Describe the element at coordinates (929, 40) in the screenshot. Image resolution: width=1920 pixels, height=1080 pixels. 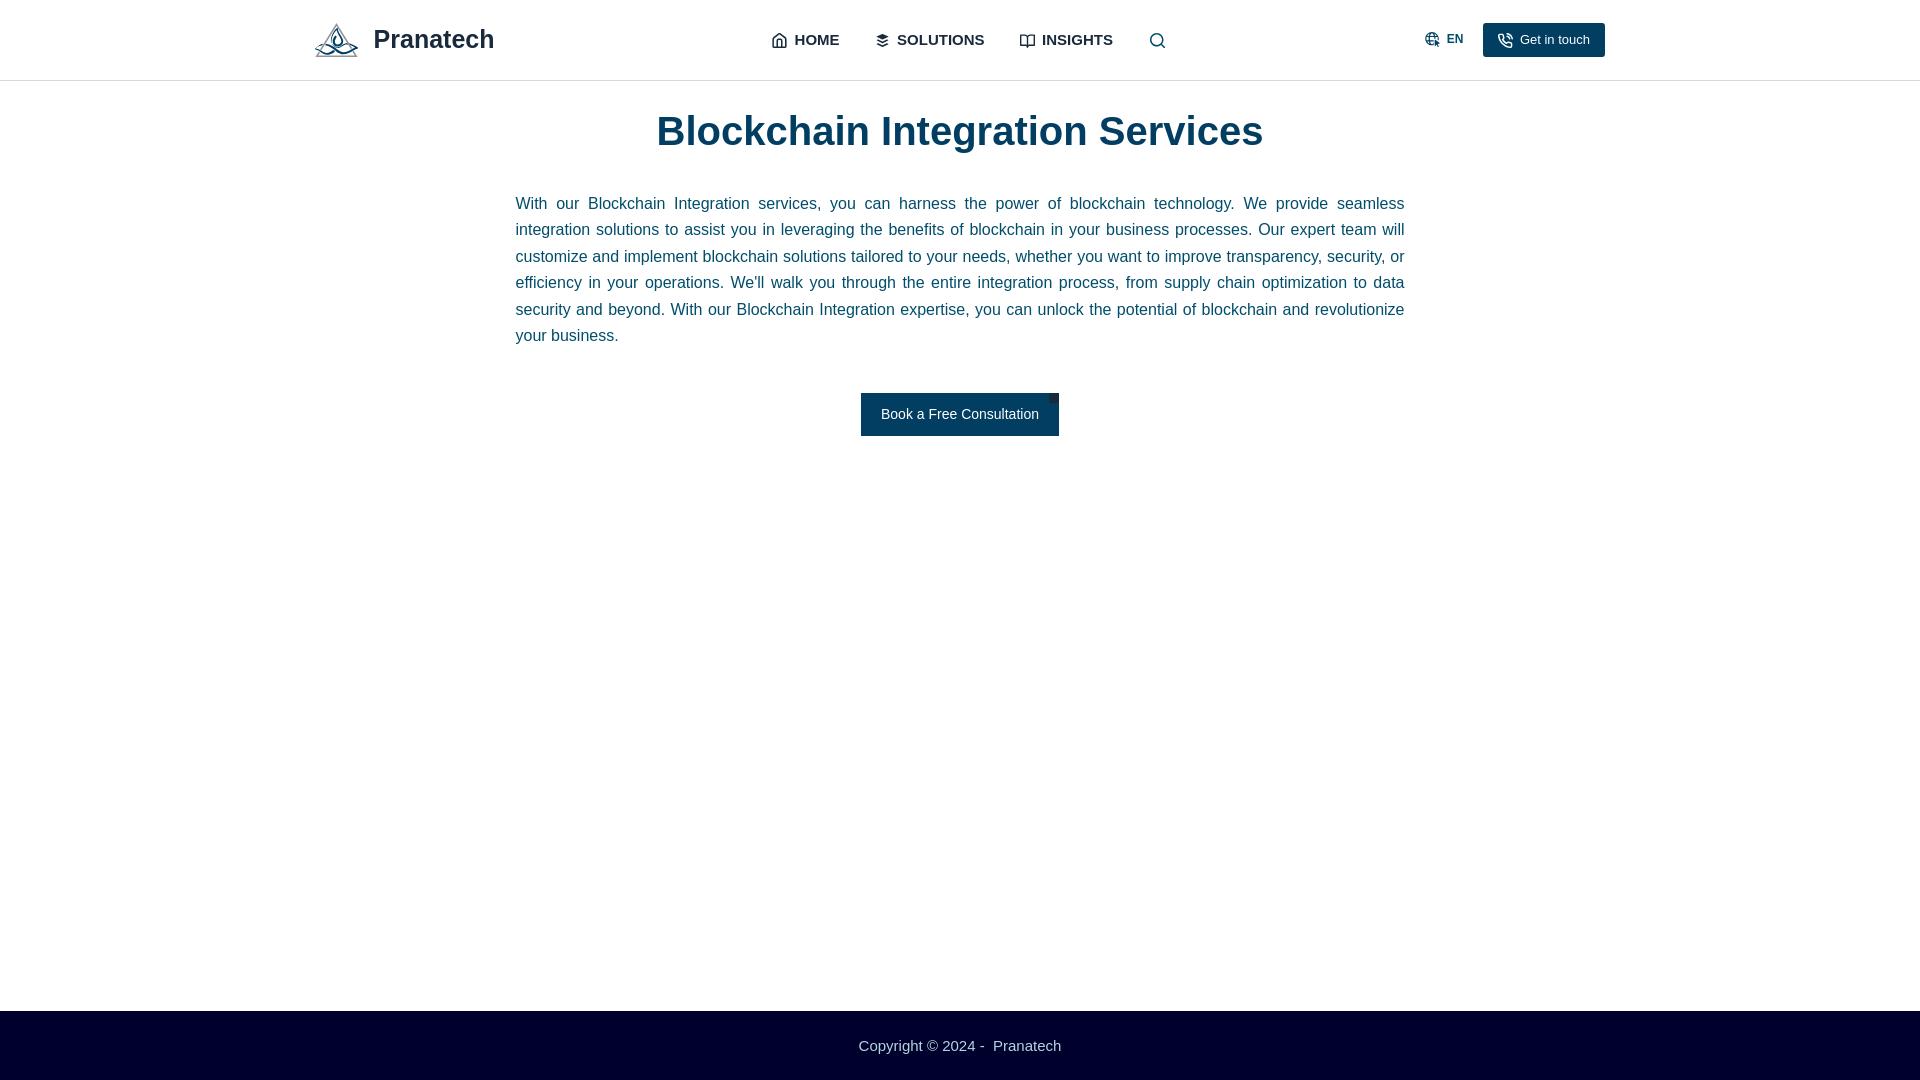
I see `SOLUTIONS` at that location.